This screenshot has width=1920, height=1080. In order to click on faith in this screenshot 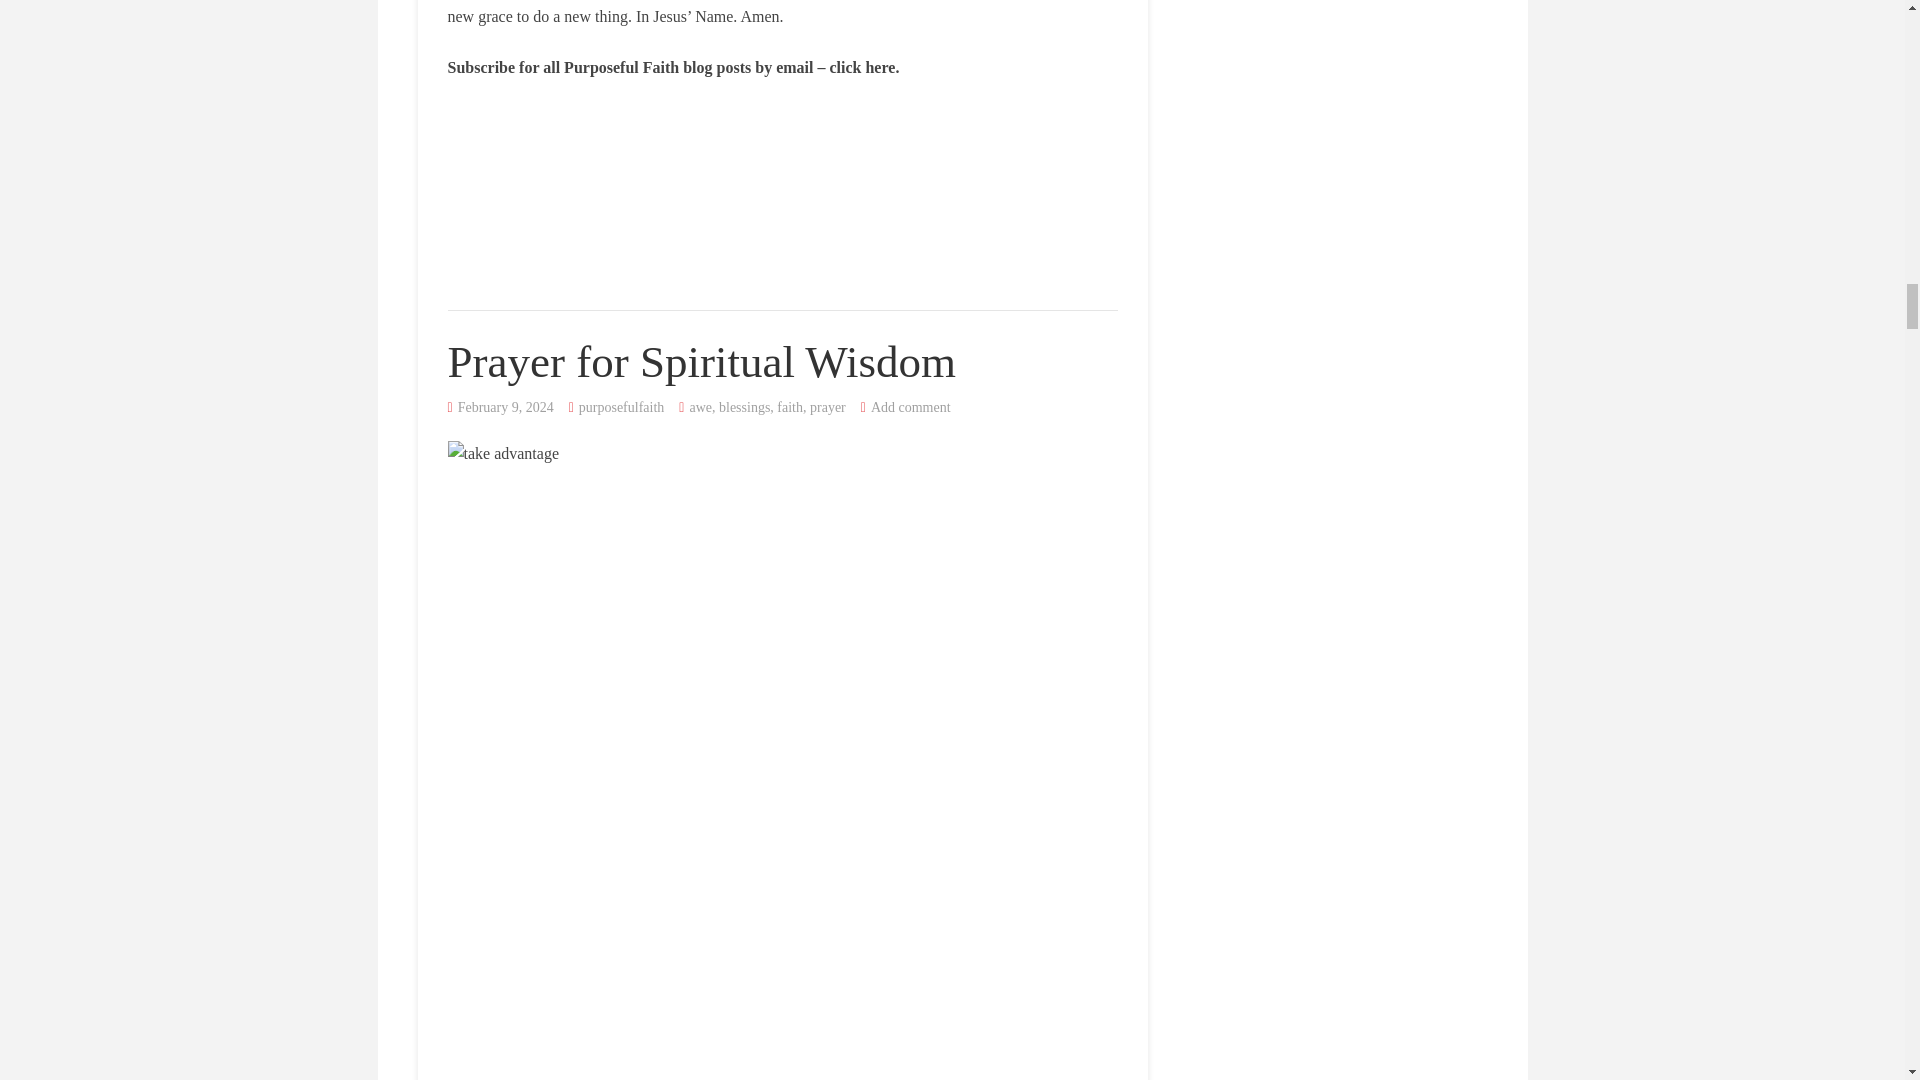, I will do `click(790, 406)`.